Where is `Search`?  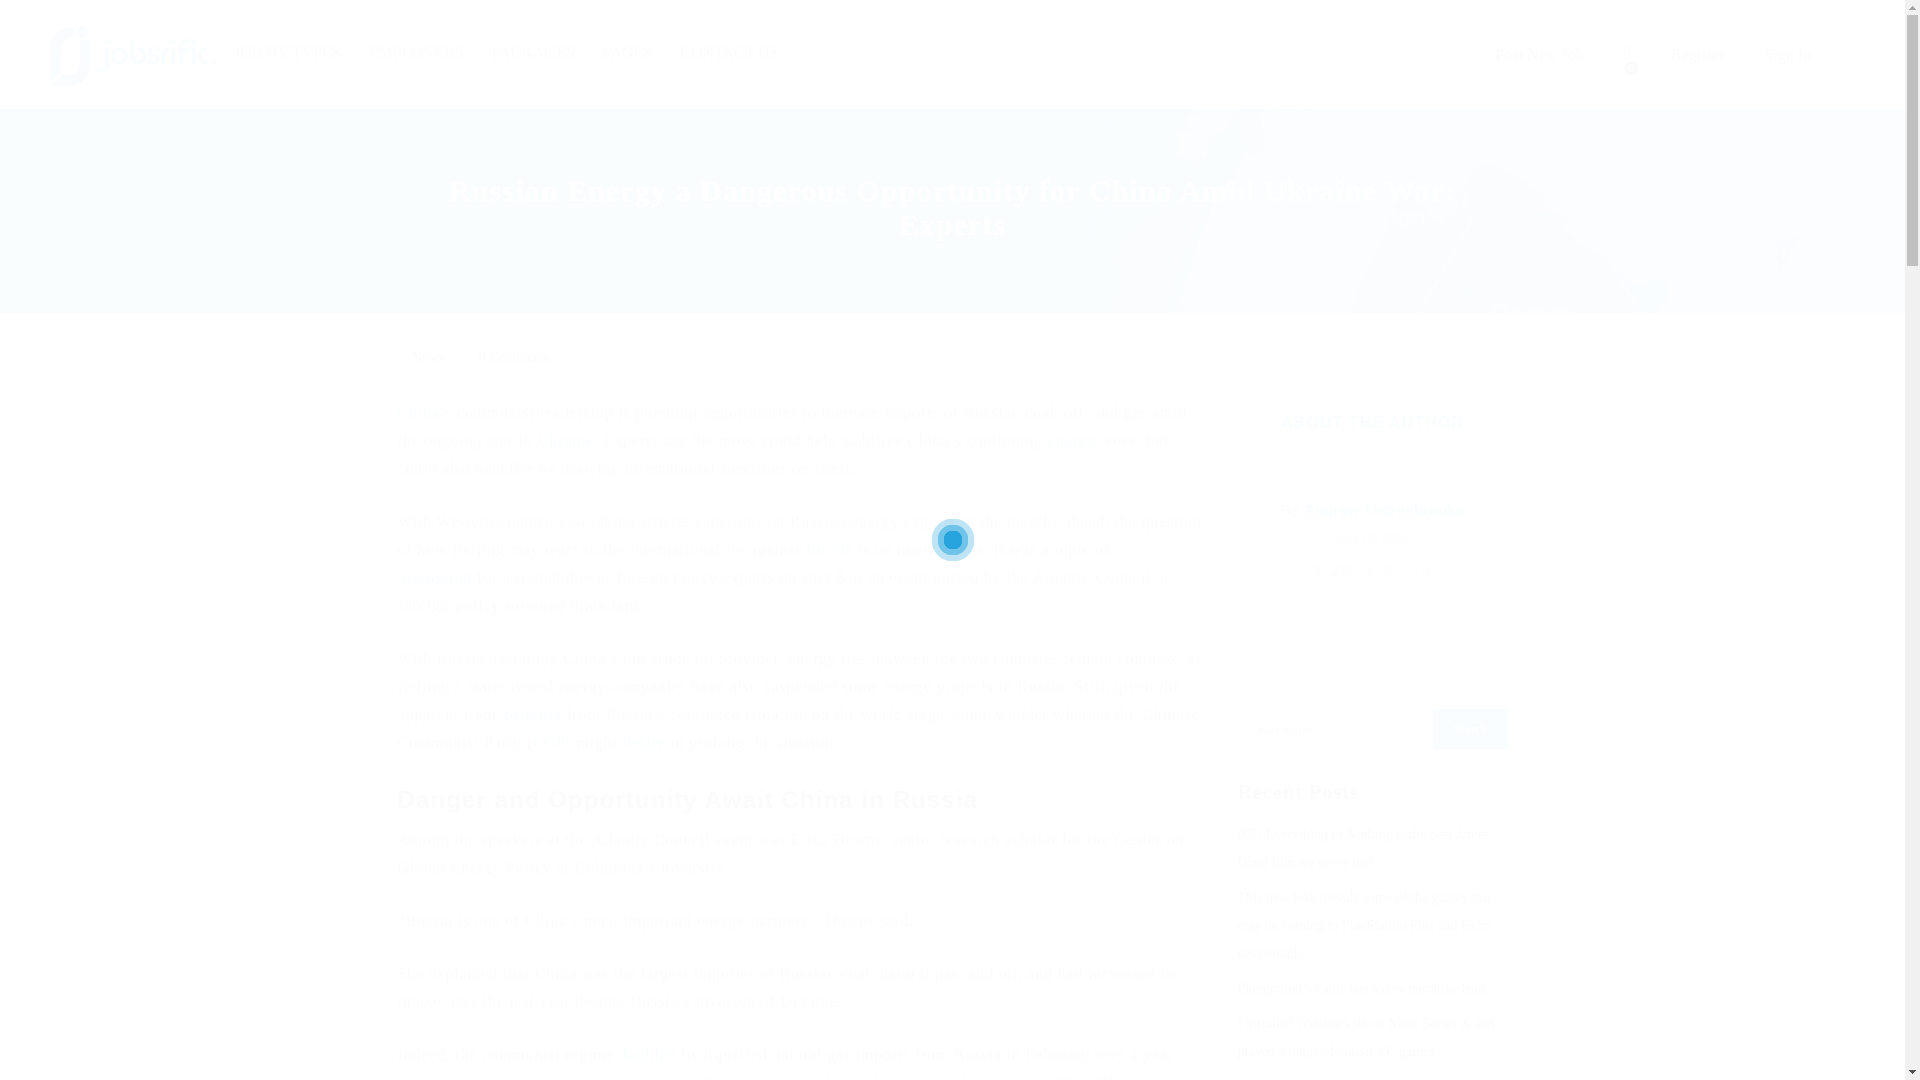
Search is located at coordinates (1470, 728).